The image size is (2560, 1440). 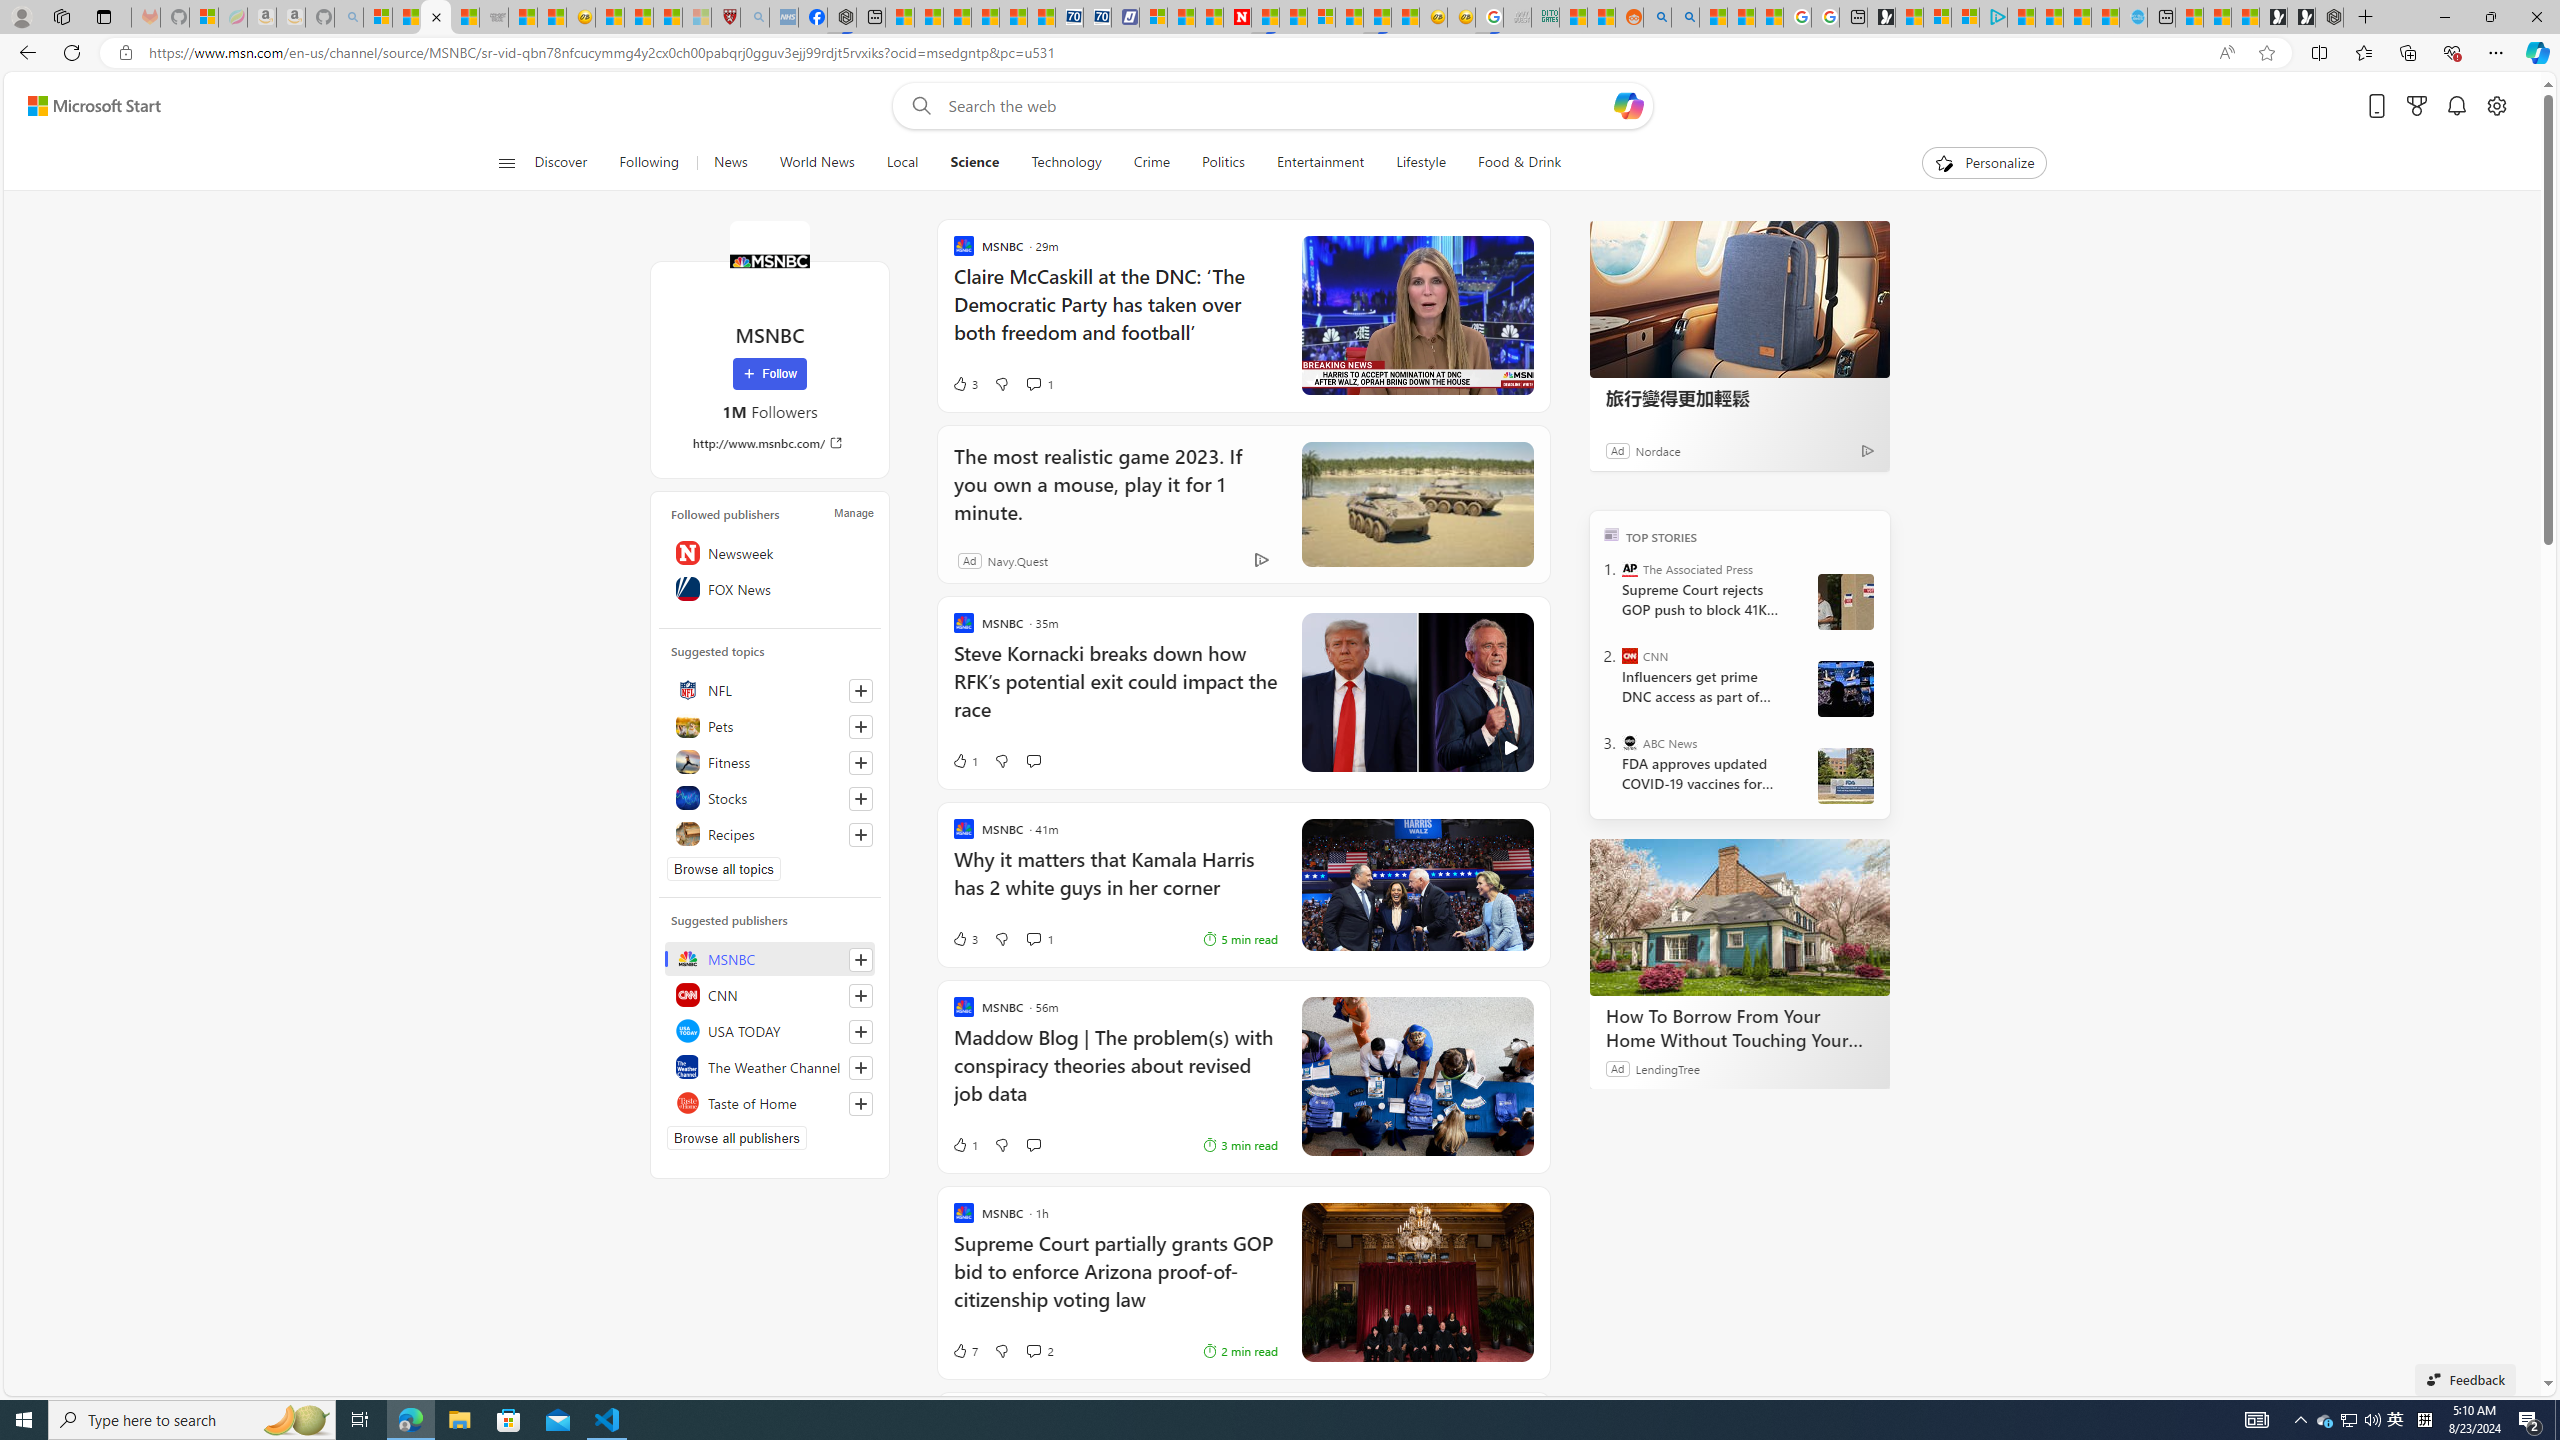 I want to click on Cheap Hotels - Save70.com, so click(x=1098, y=17).